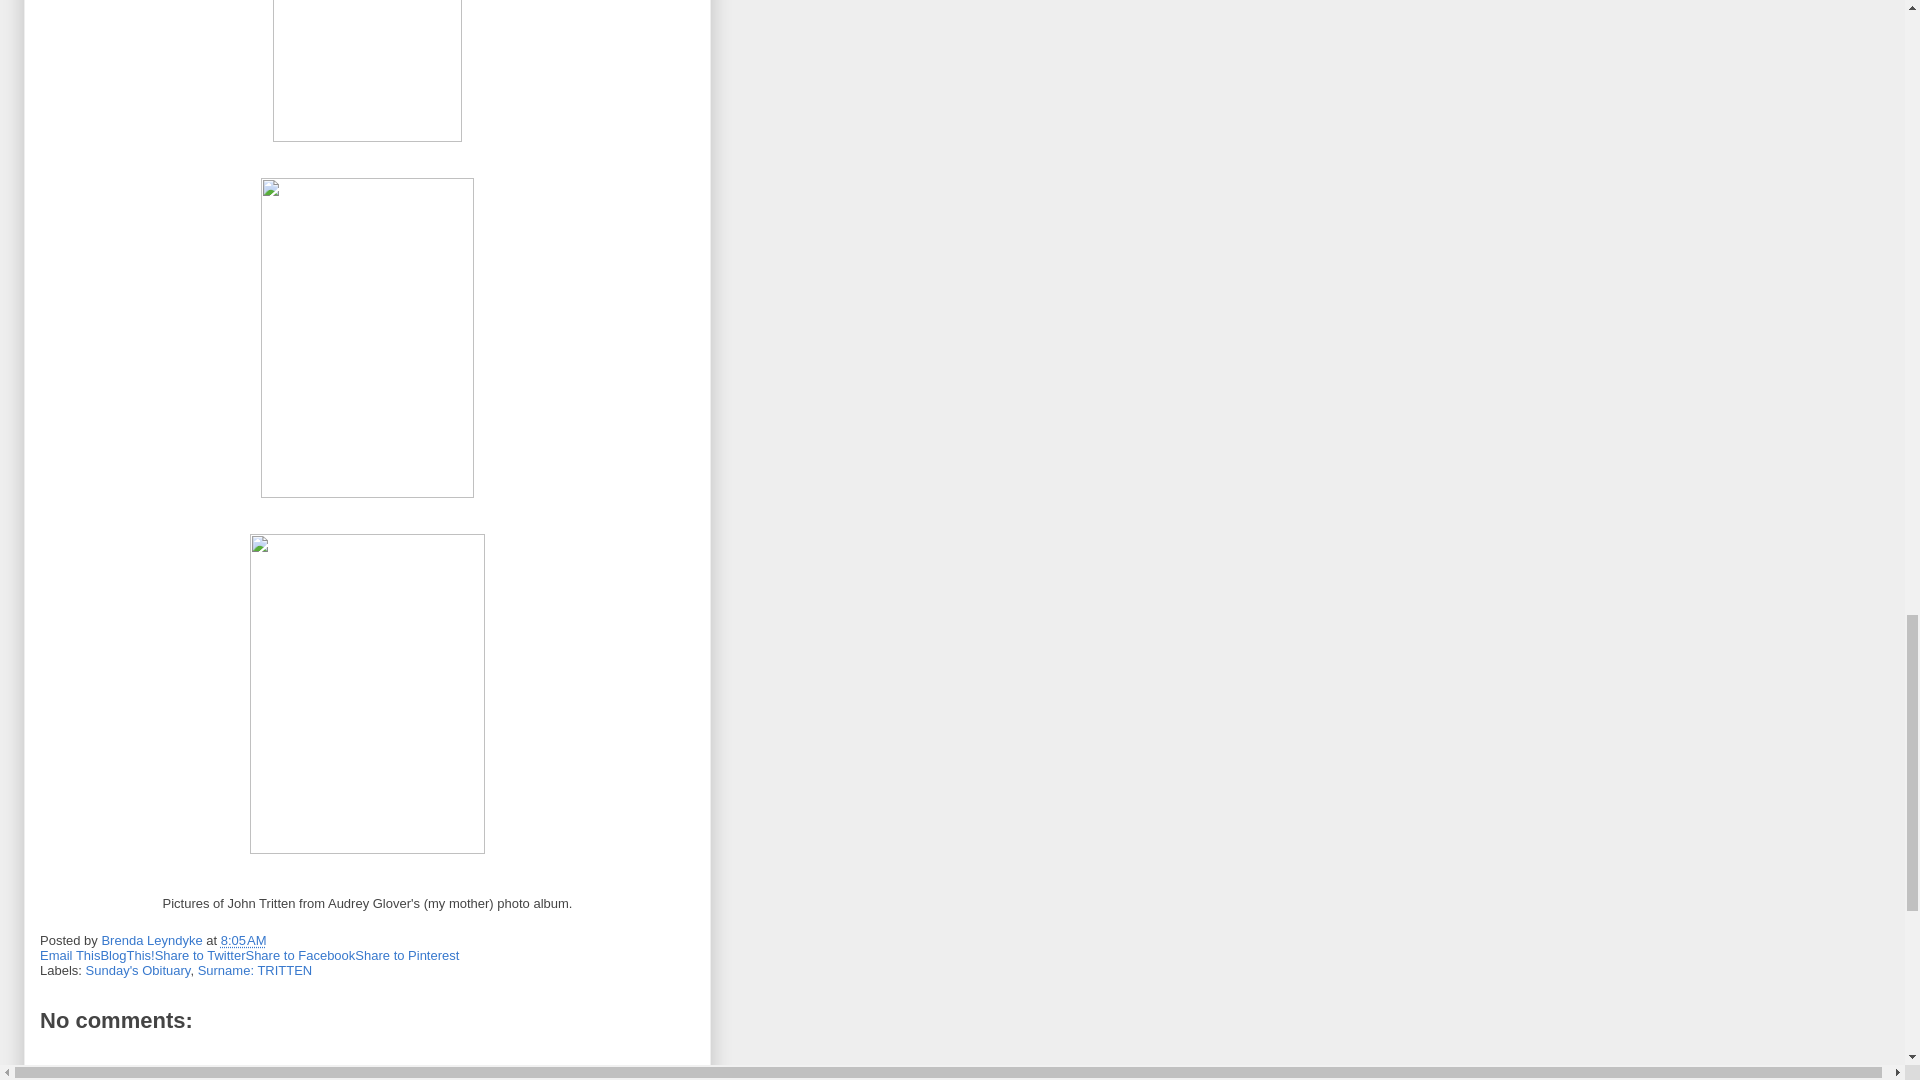  Describe the element at coordinates (254, 970) in the screenshot. I see `Surname: TRITTEN` at that location.